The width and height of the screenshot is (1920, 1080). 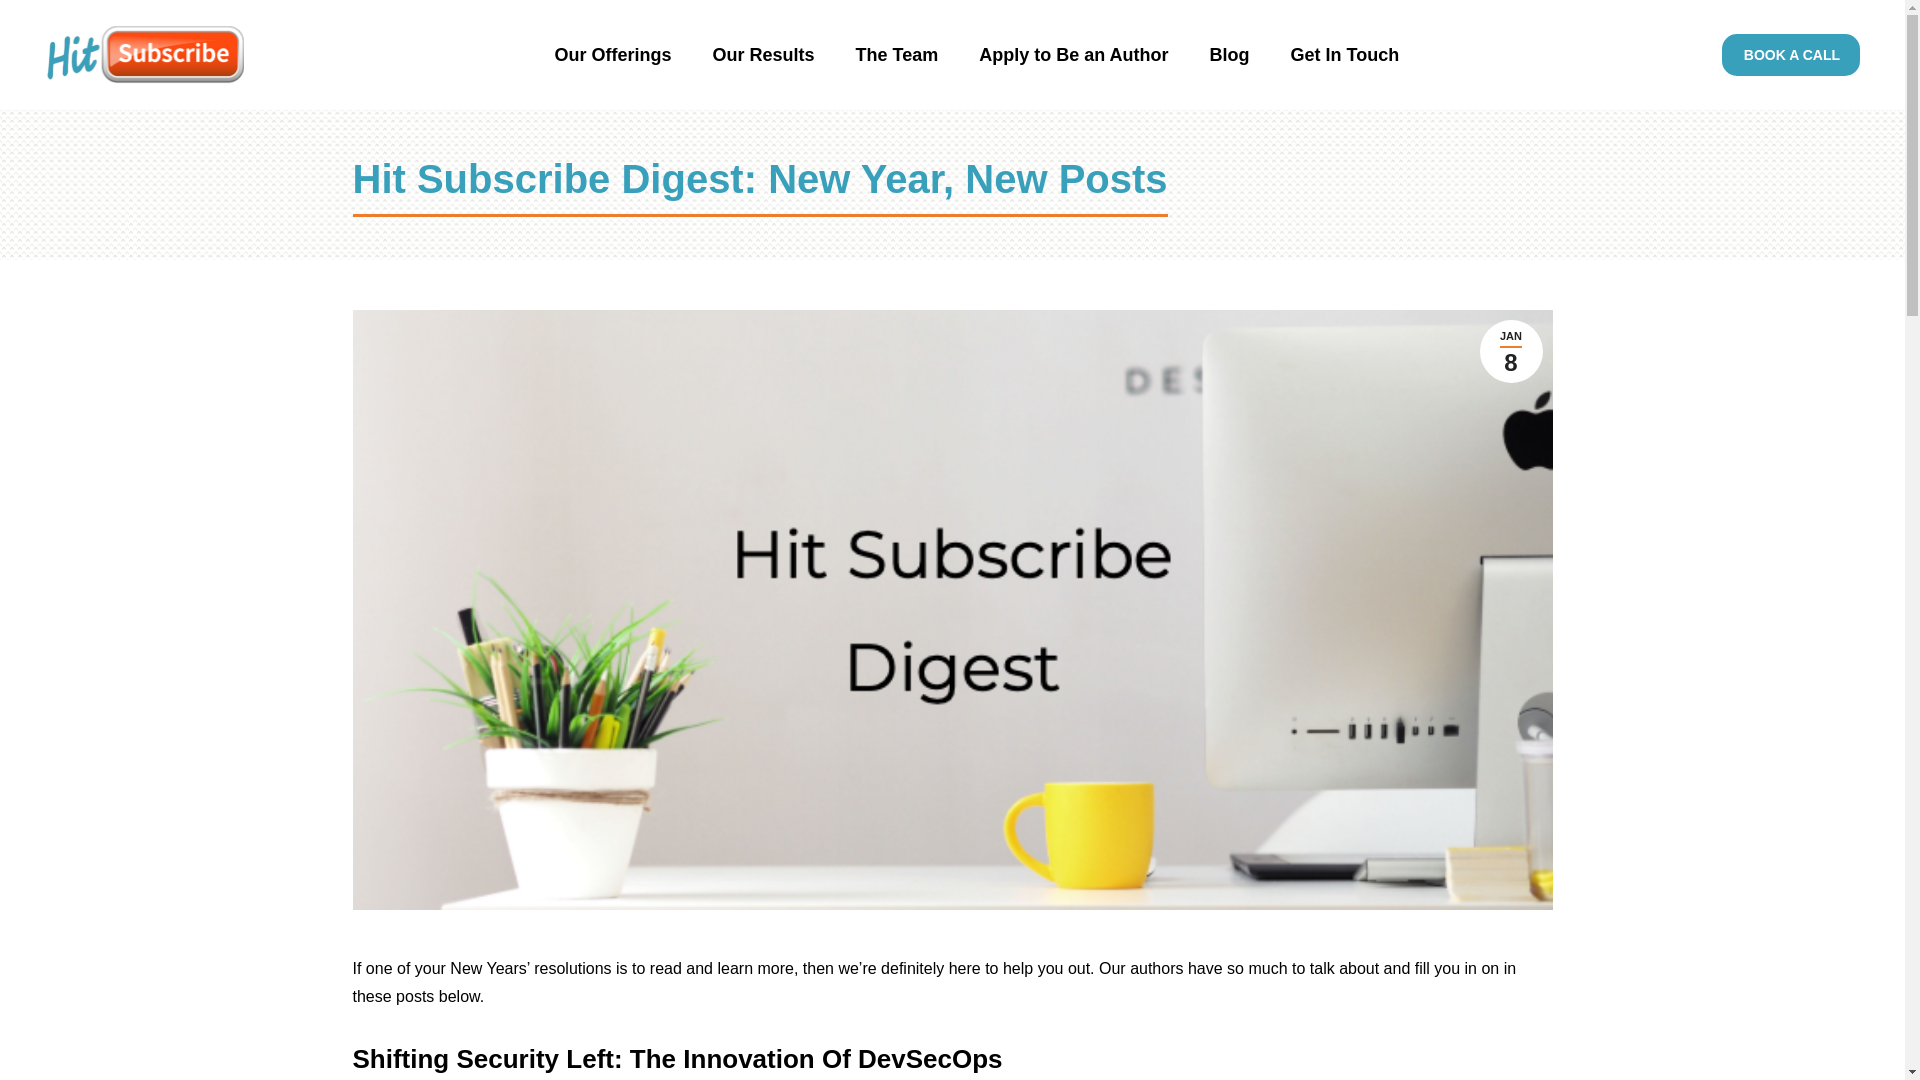 What do you see at coordinates (1073, 55) in the screenshot?
I see `Apply to Be an Author` at bounding box center [1073, 55].